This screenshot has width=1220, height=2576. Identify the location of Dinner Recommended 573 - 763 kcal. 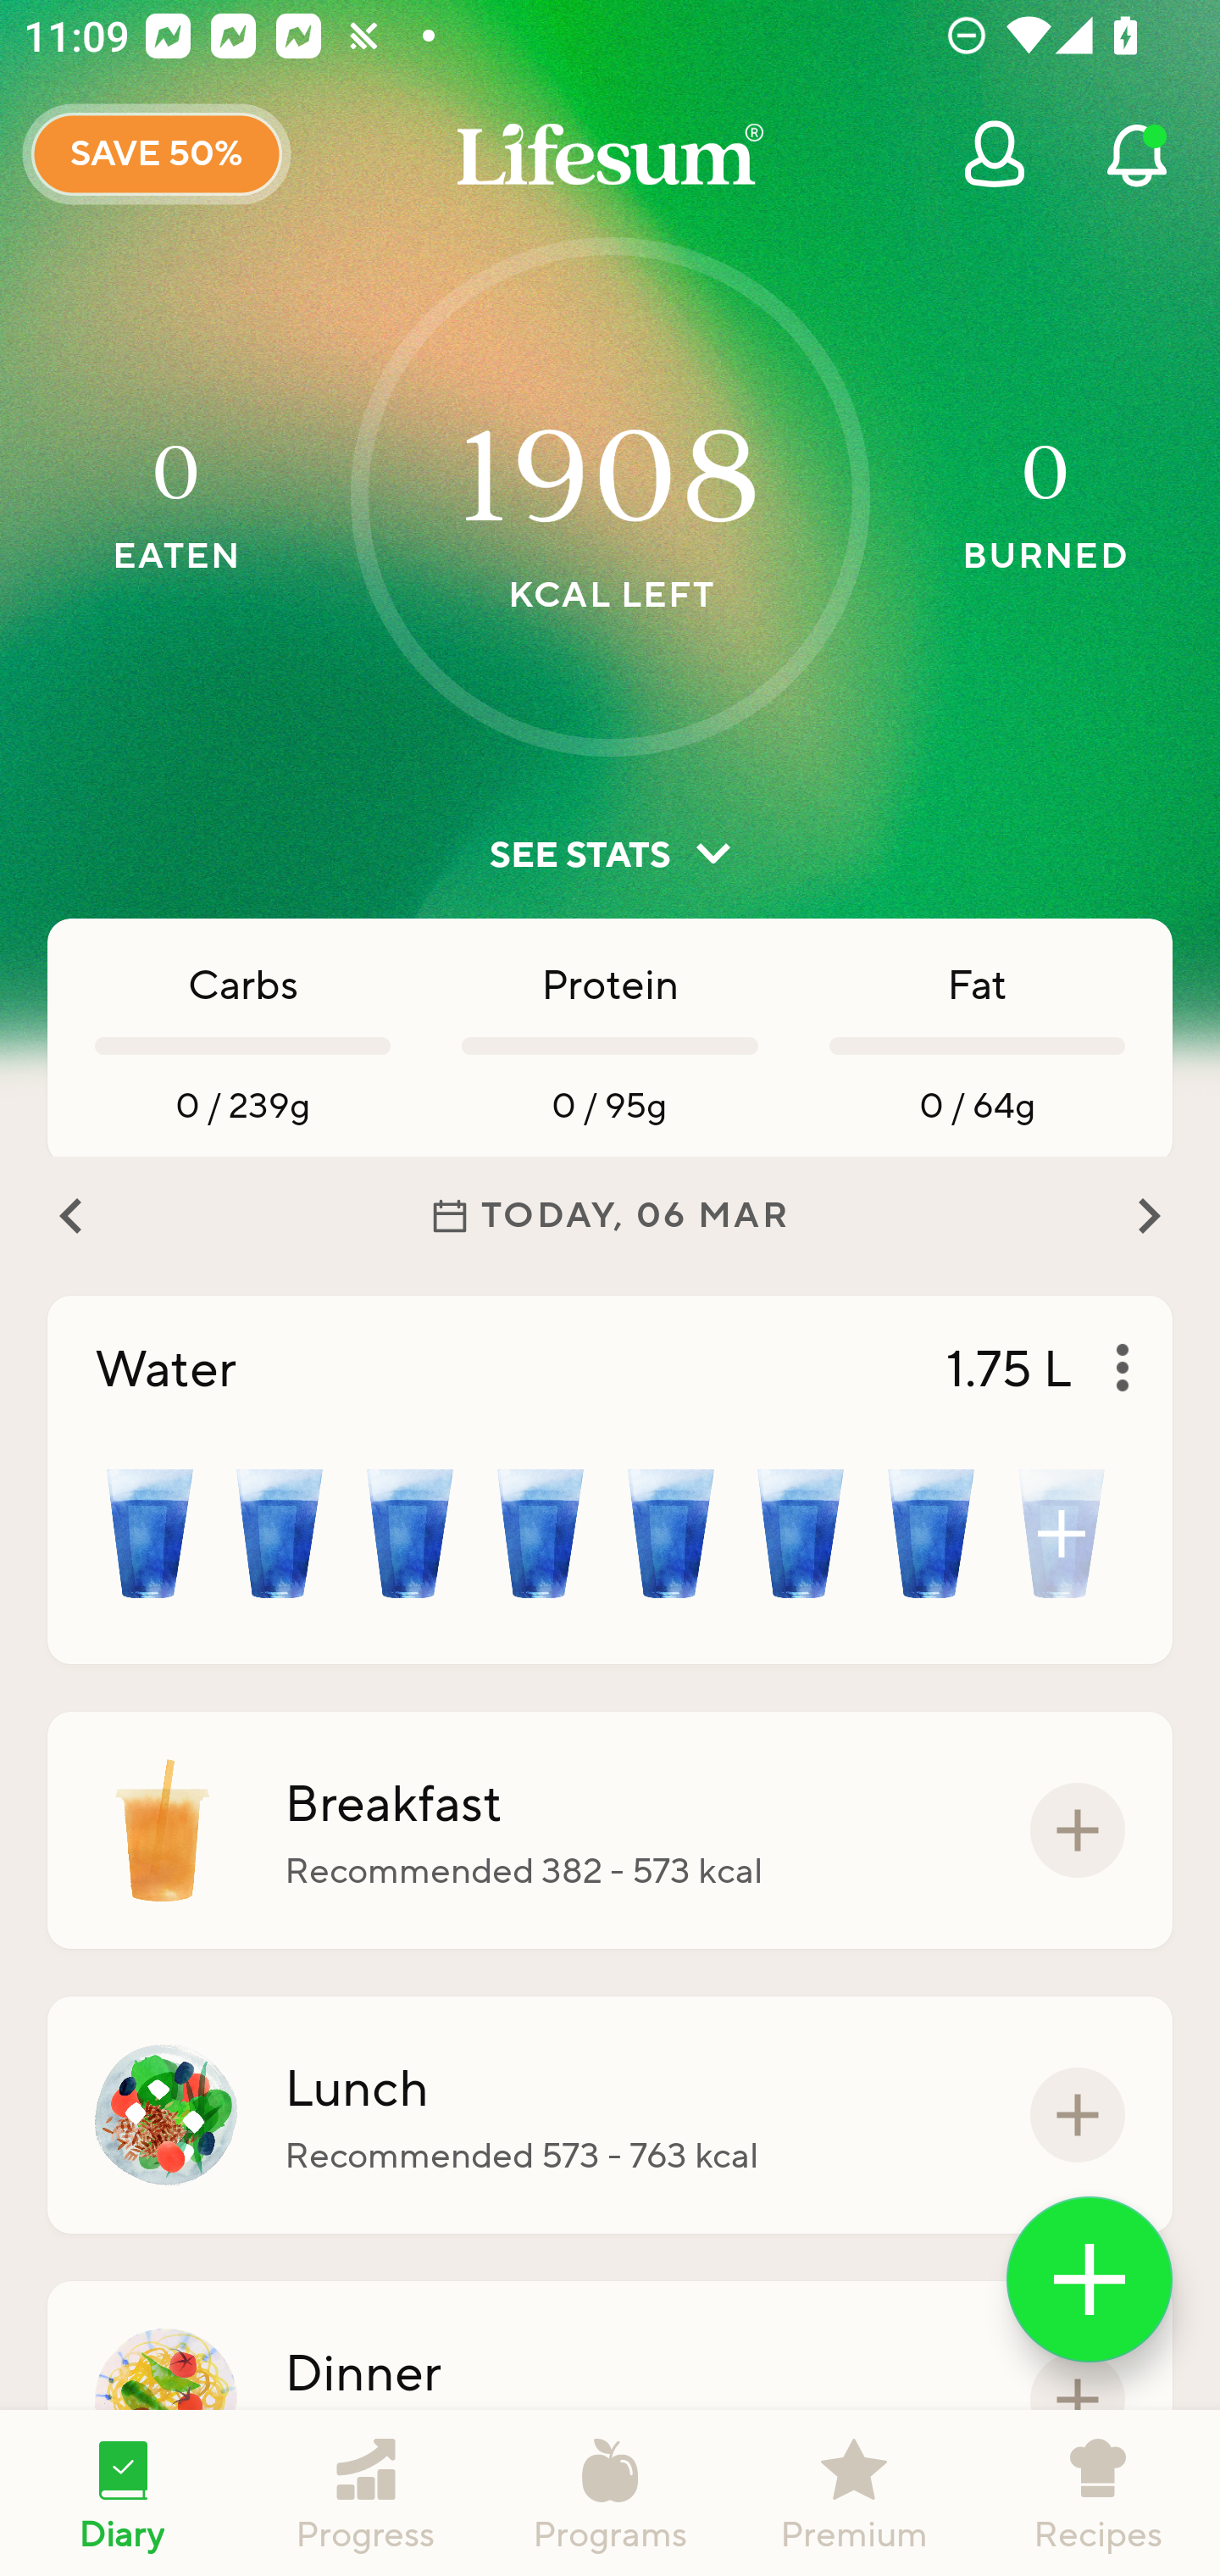
(610, 2401).